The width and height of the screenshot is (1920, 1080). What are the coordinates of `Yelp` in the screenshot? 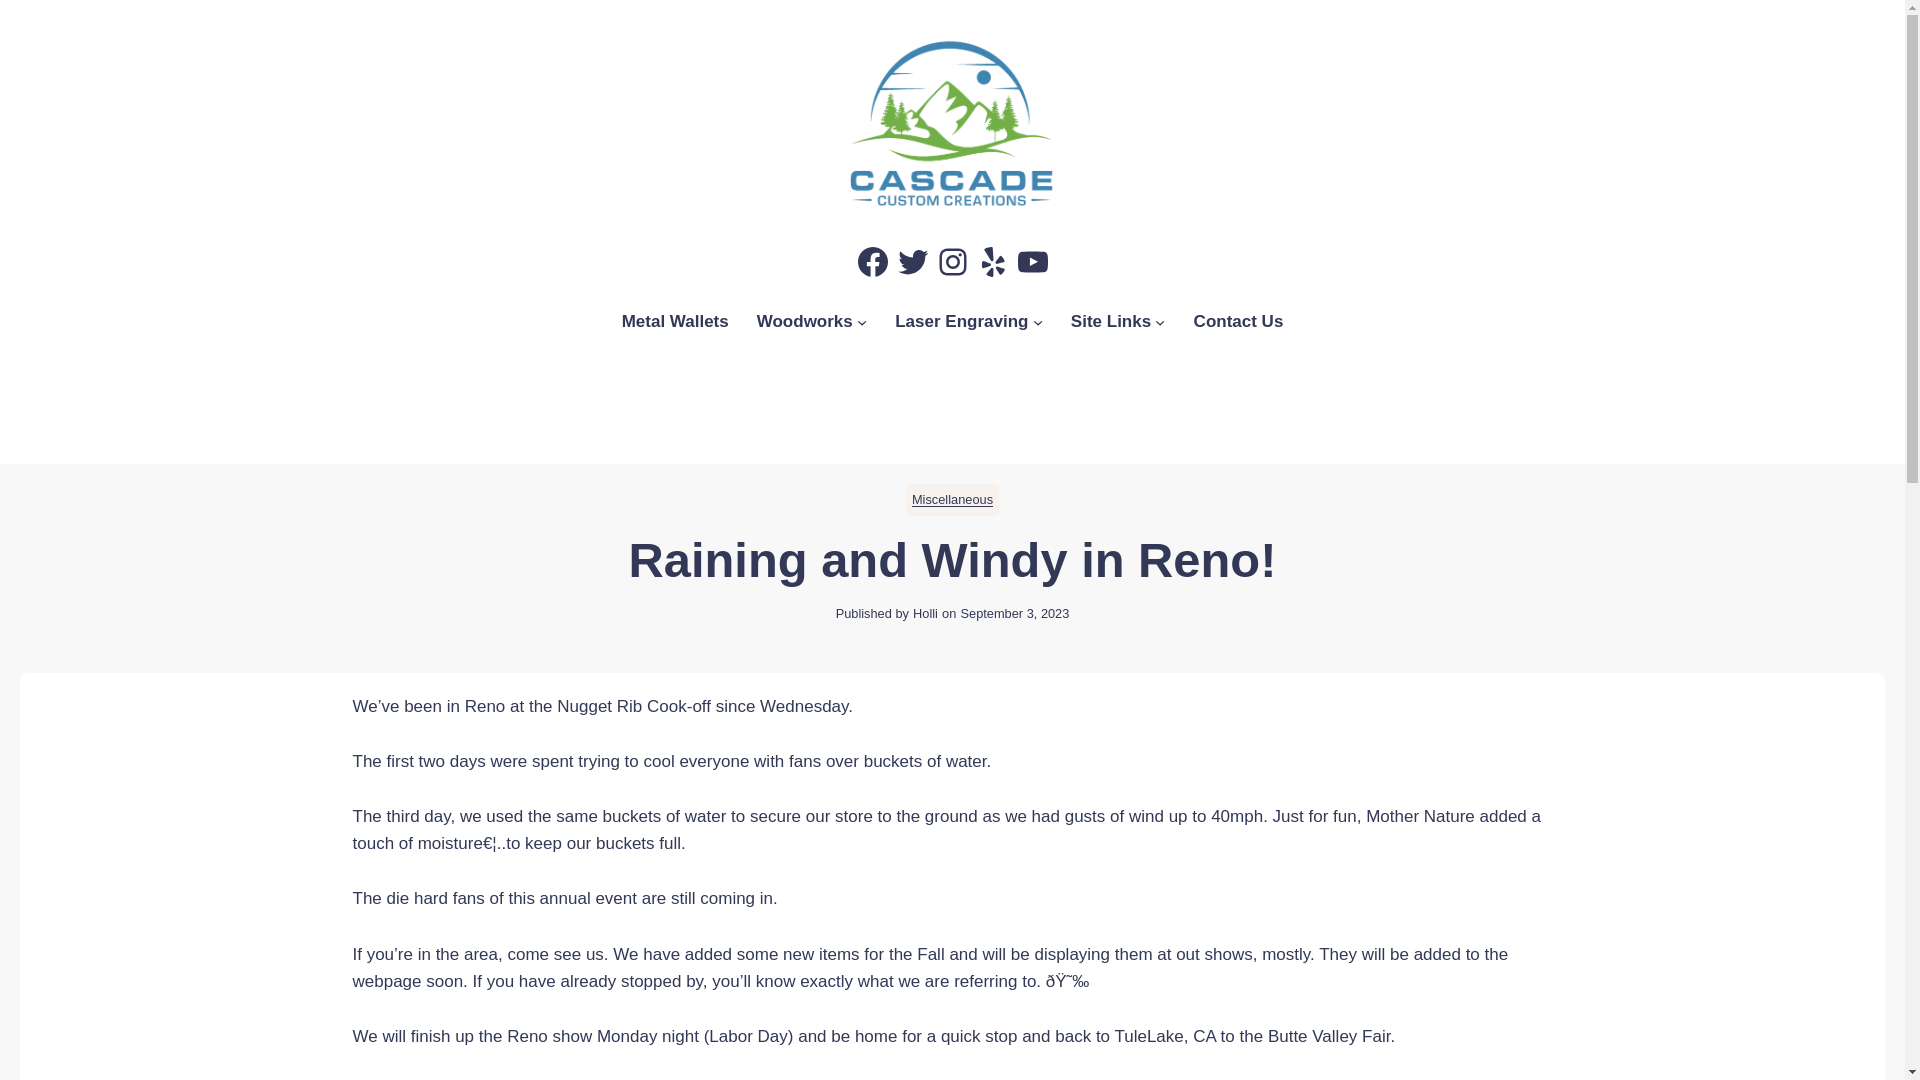 It's located at (991, 262).